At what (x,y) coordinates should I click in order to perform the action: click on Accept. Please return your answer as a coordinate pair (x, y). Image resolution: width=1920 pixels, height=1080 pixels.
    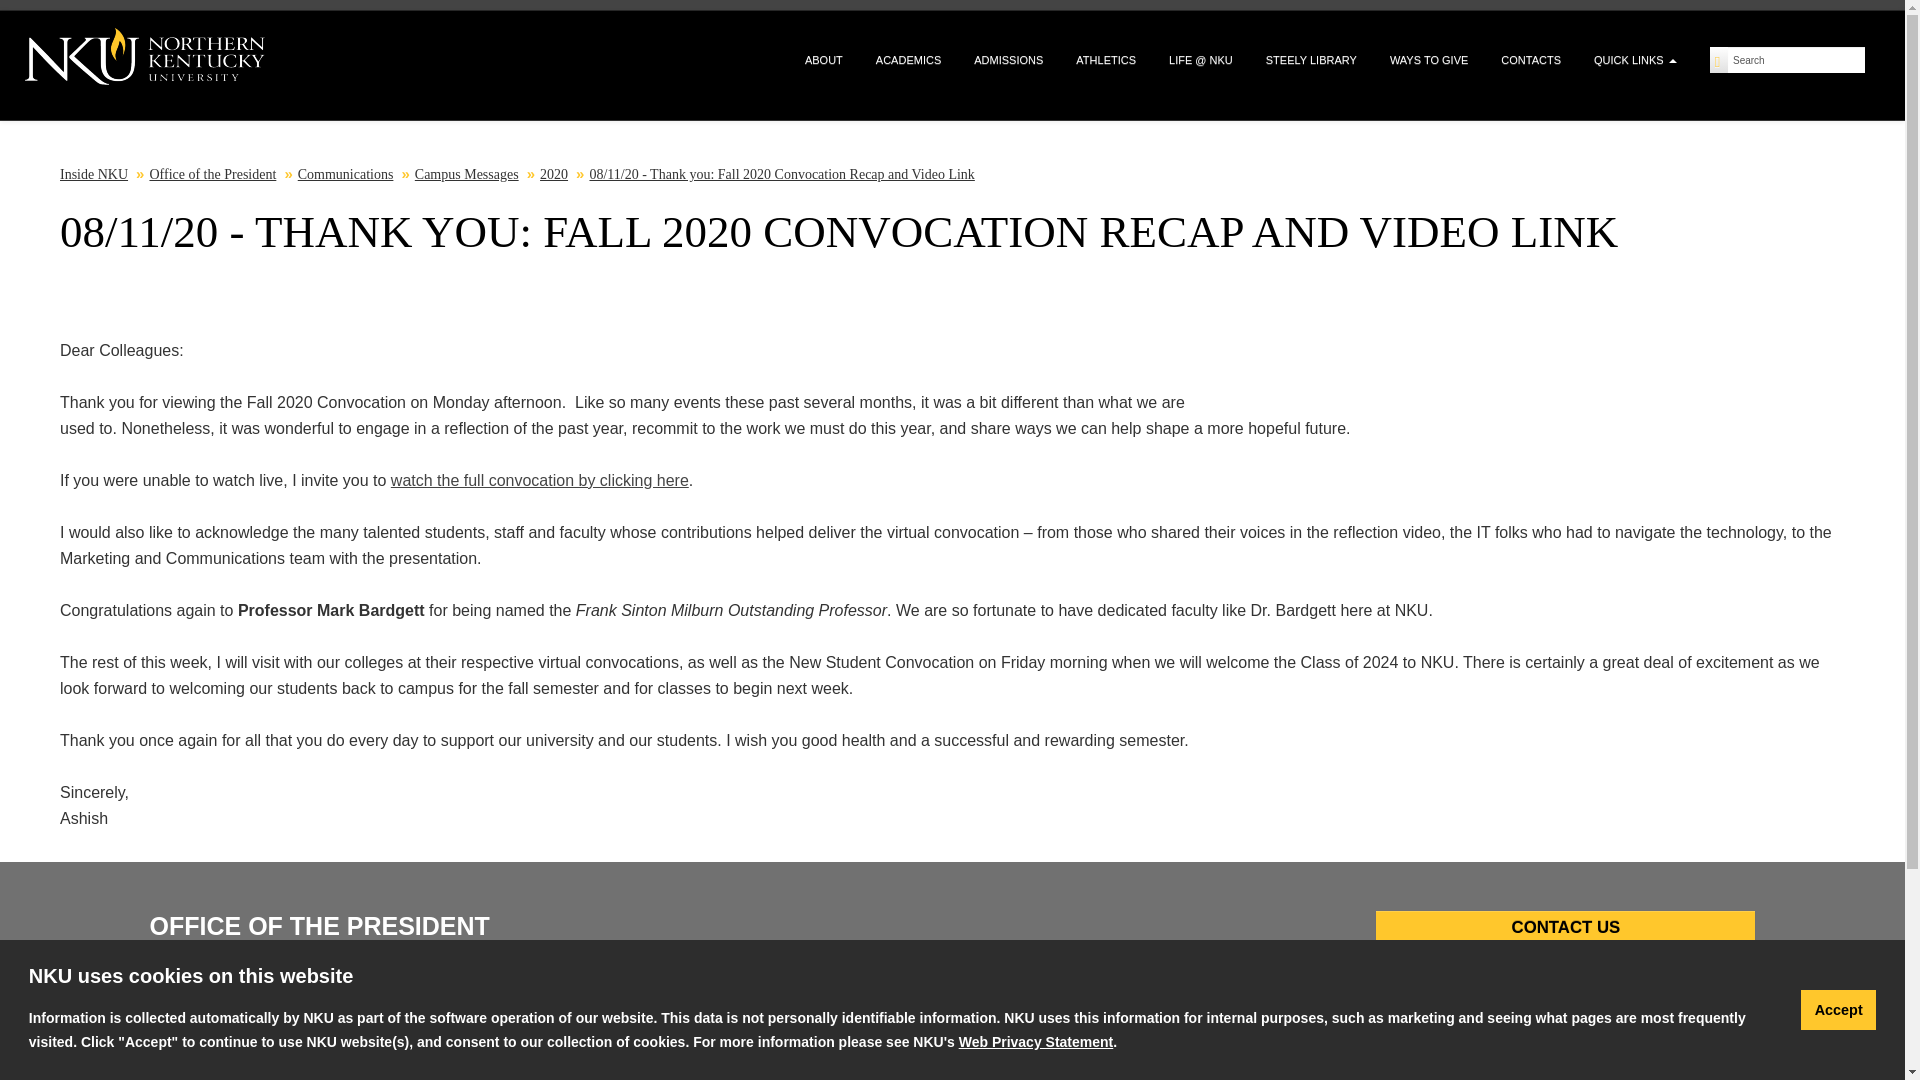
    Looking at the image, I should click on (1838, 1010).